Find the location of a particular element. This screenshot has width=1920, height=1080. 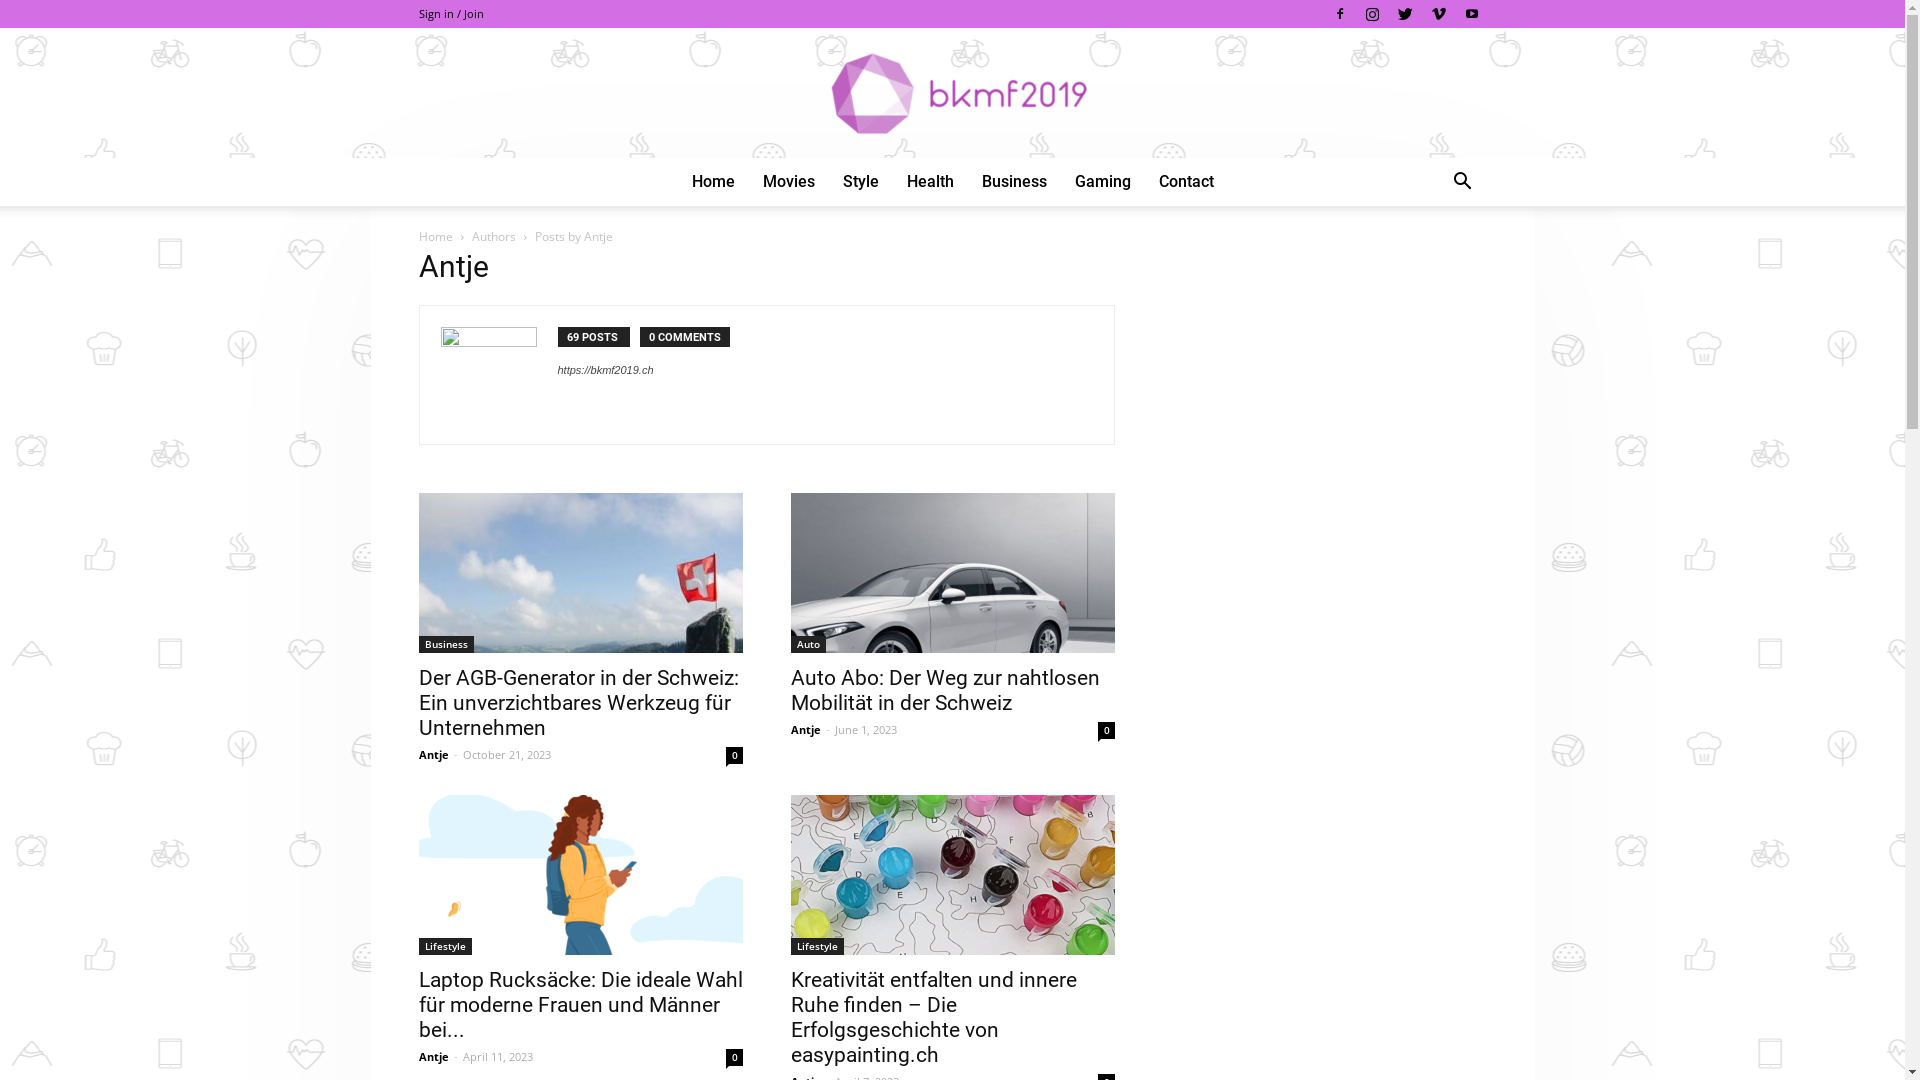

0 is located at coordinates (1106, 730).